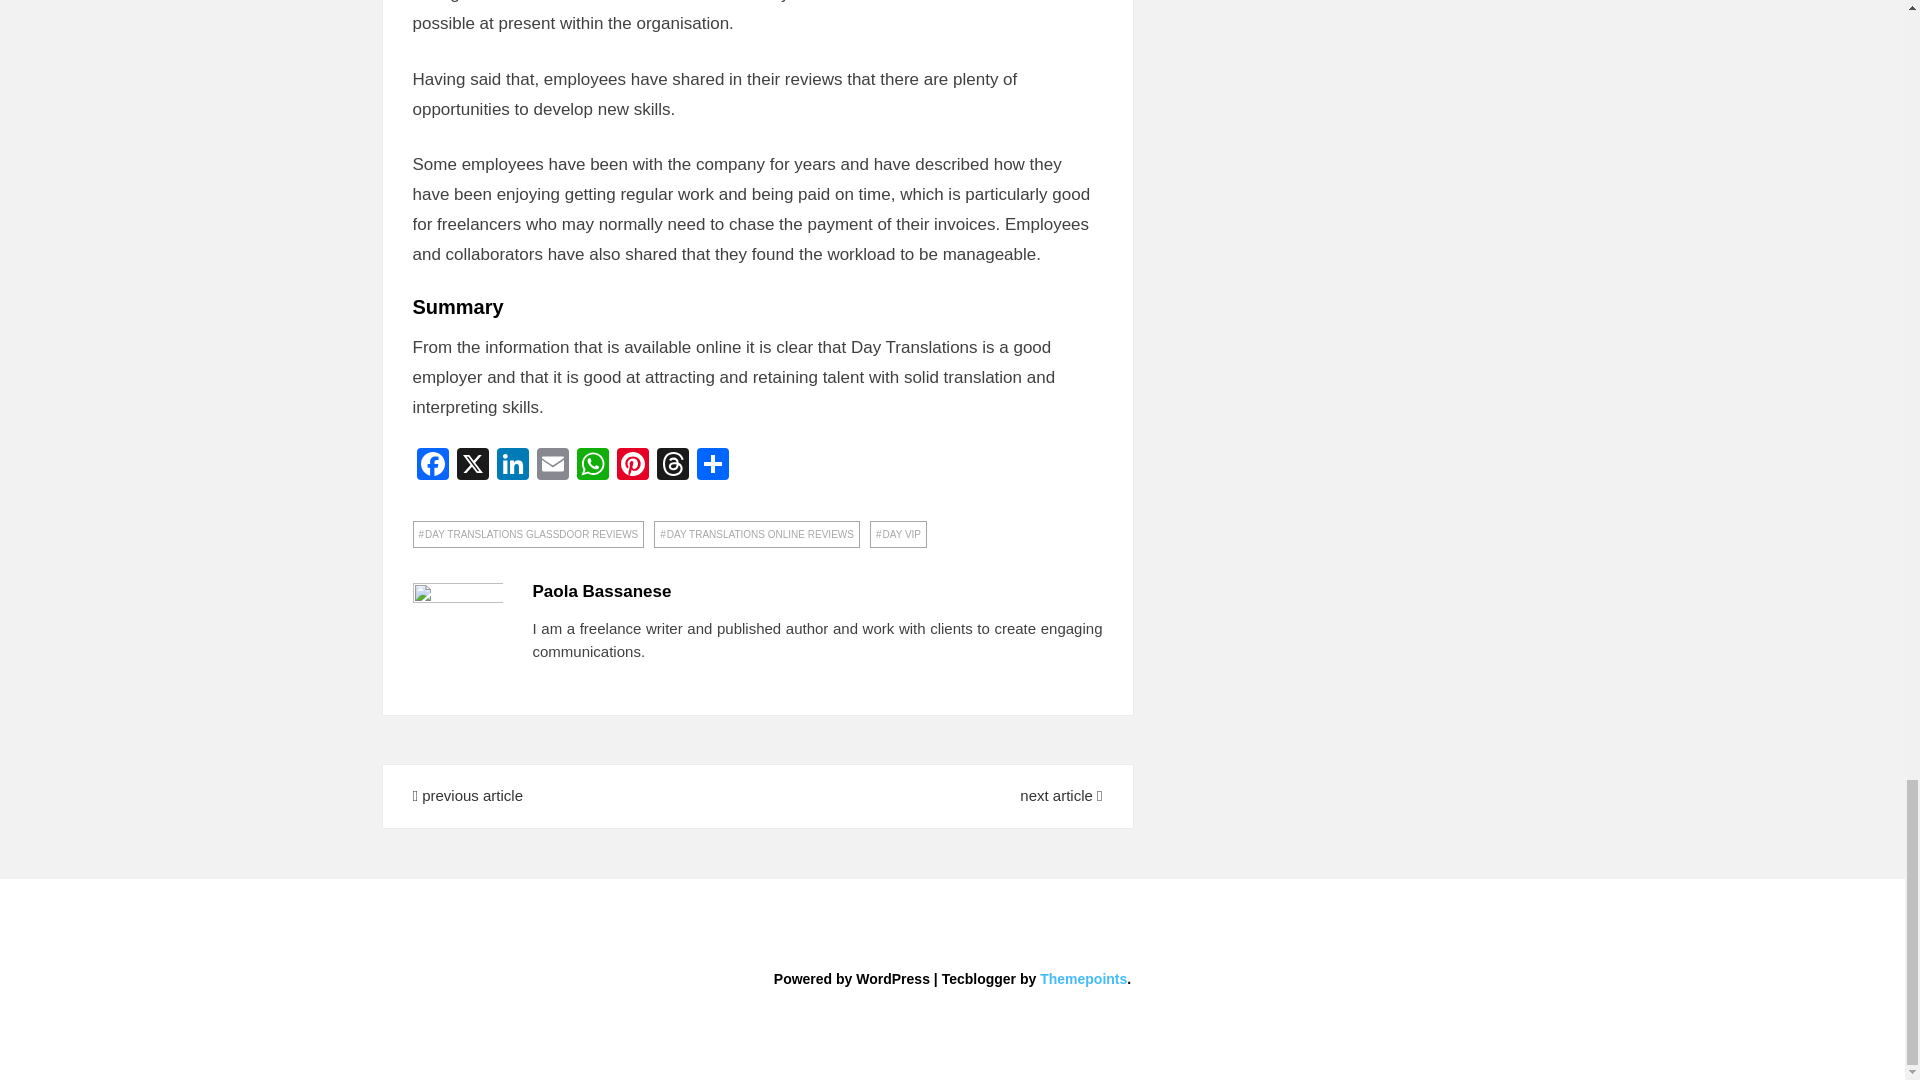 The width and height of the screenshot is (1920, 1080). Describe the element at coordinates (552, 466) in the screenshot. I see `Email` at that location.